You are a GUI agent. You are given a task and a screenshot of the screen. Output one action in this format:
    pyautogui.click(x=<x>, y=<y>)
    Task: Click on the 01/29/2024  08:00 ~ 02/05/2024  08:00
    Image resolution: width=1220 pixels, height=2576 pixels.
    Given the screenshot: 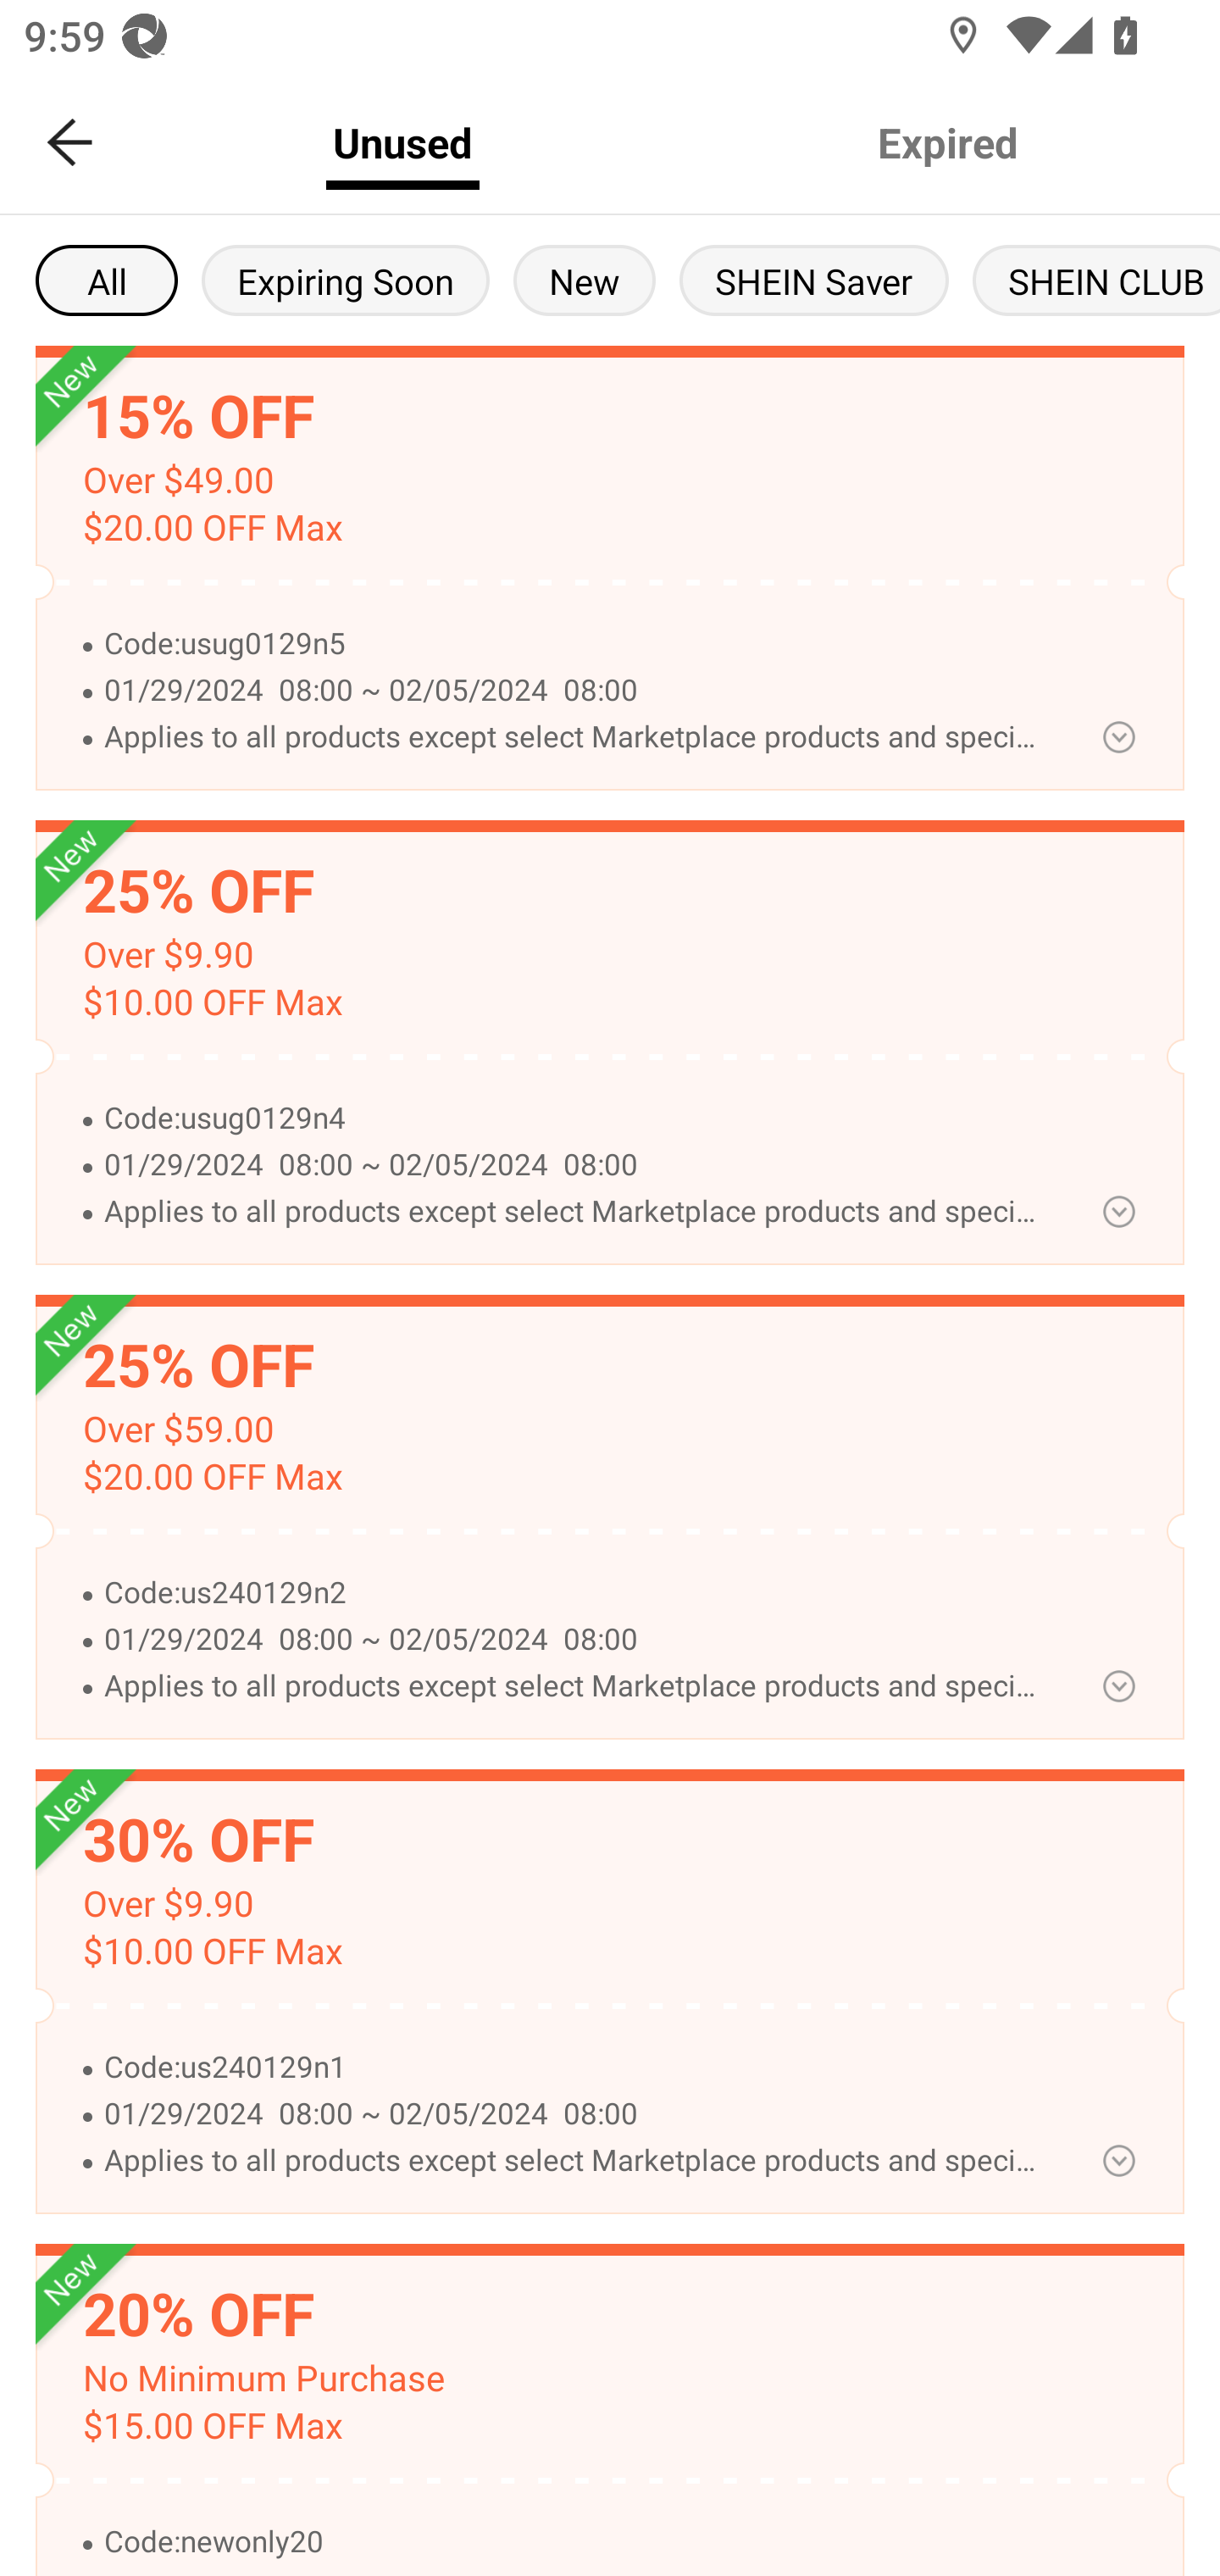 What is the action you would take?
    pyautogui.click(x=575, y=1165)
    